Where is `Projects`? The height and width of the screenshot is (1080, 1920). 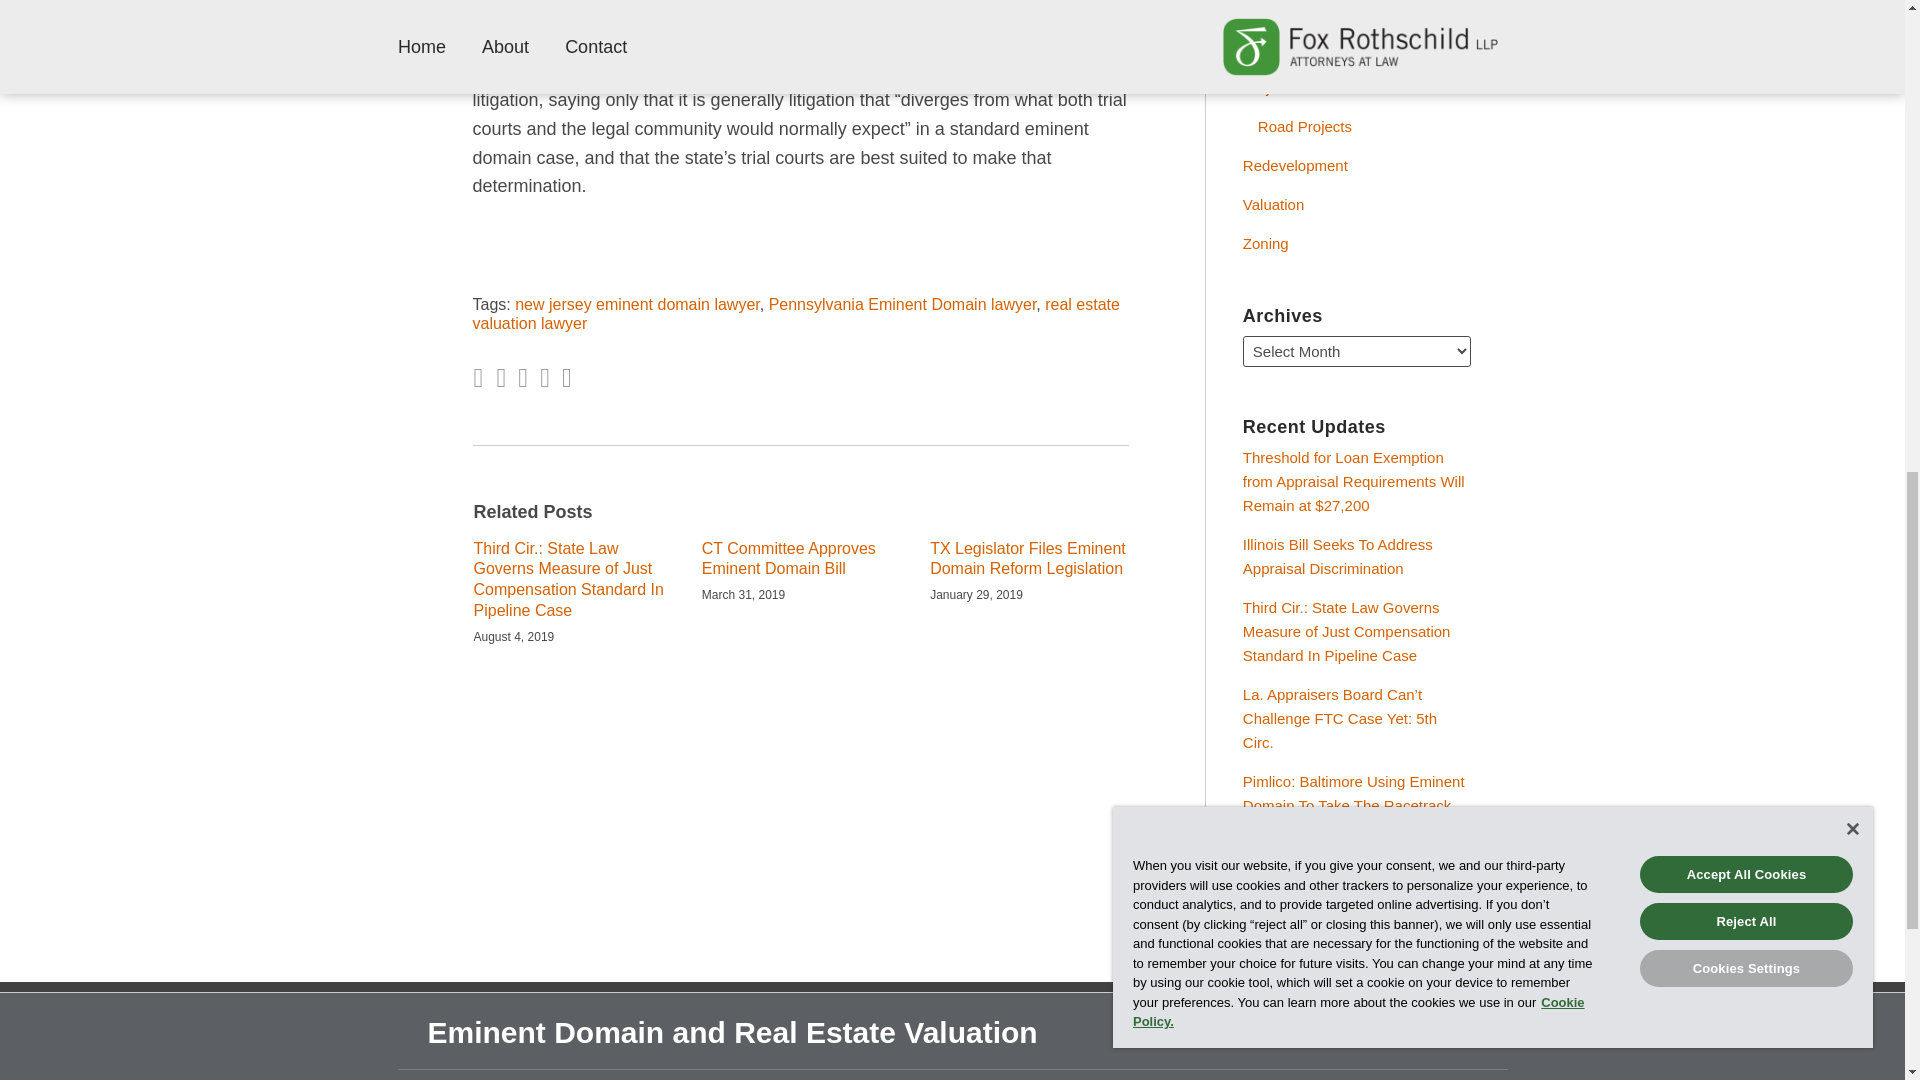
Projects is located at coordinates (1356, 88).